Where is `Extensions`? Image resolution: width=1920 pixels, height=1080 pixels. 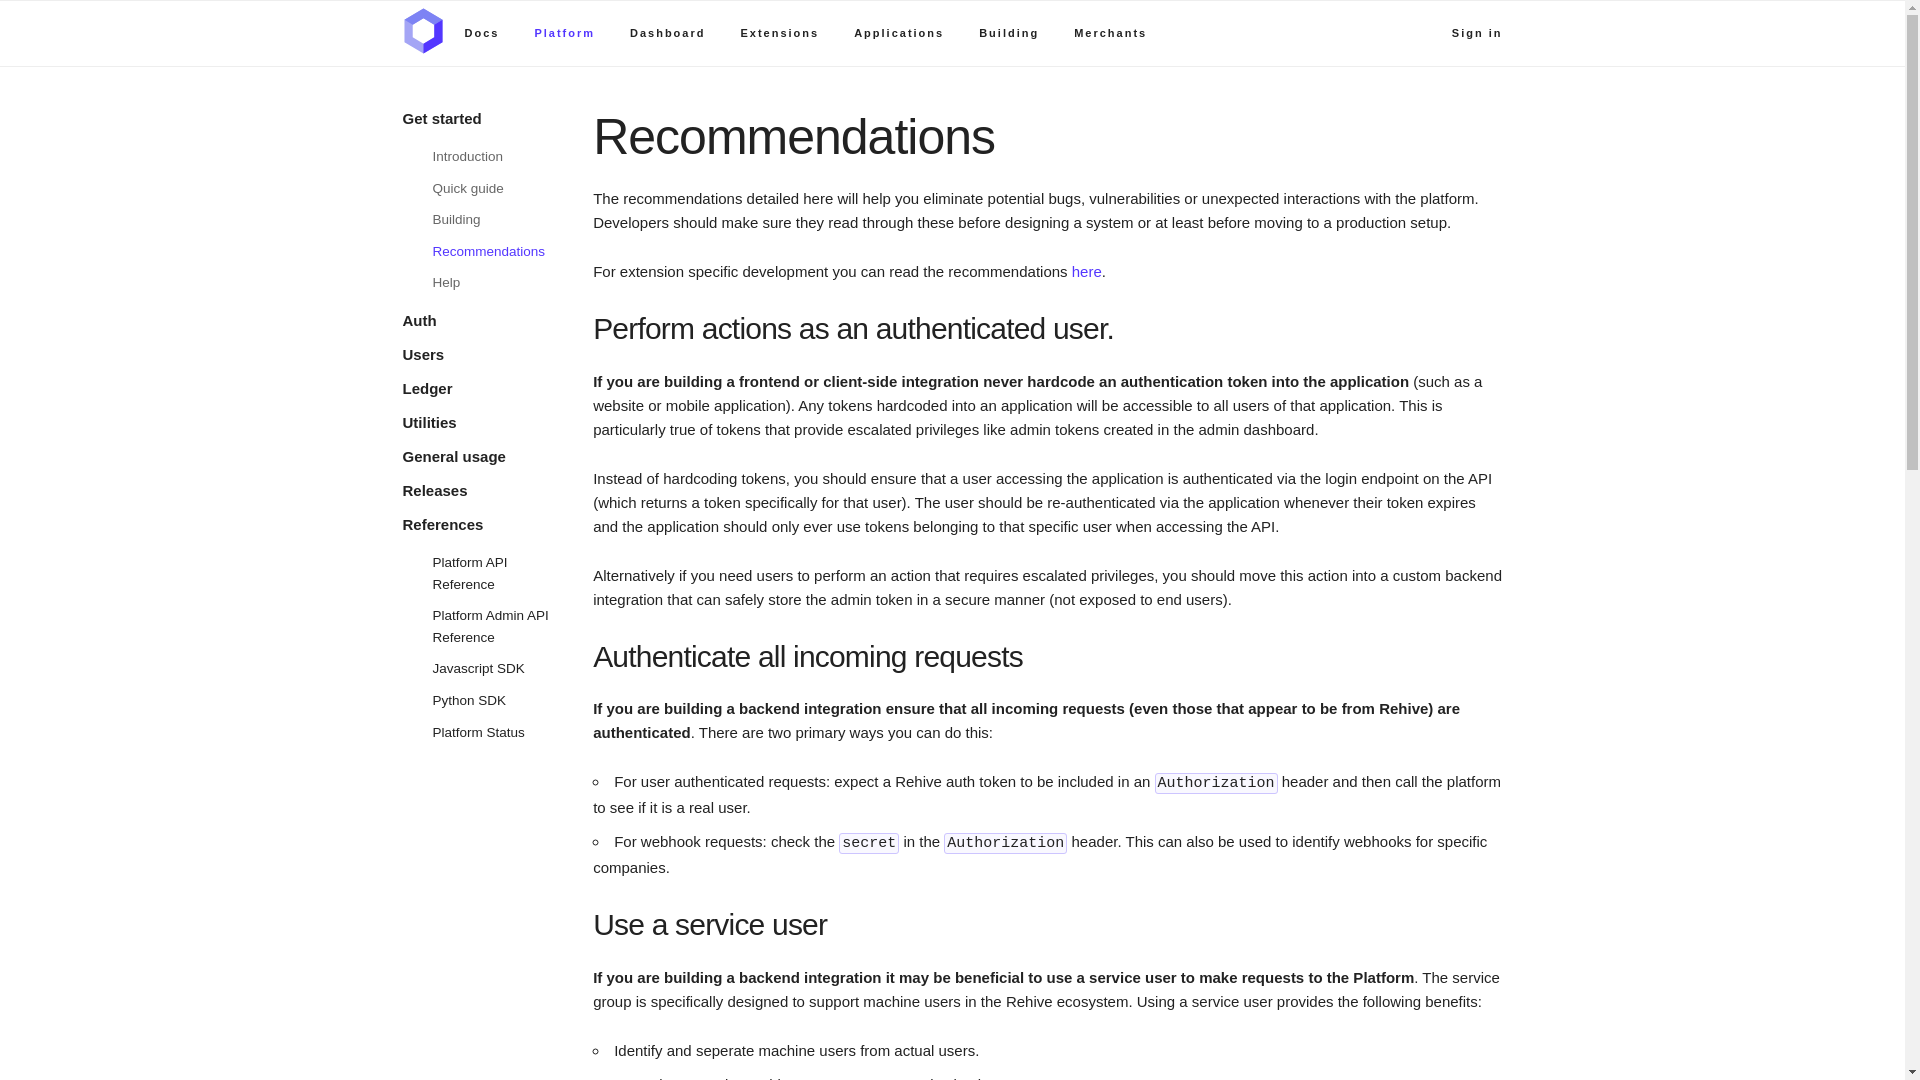 Extensions is located at coordinates (779, 32).